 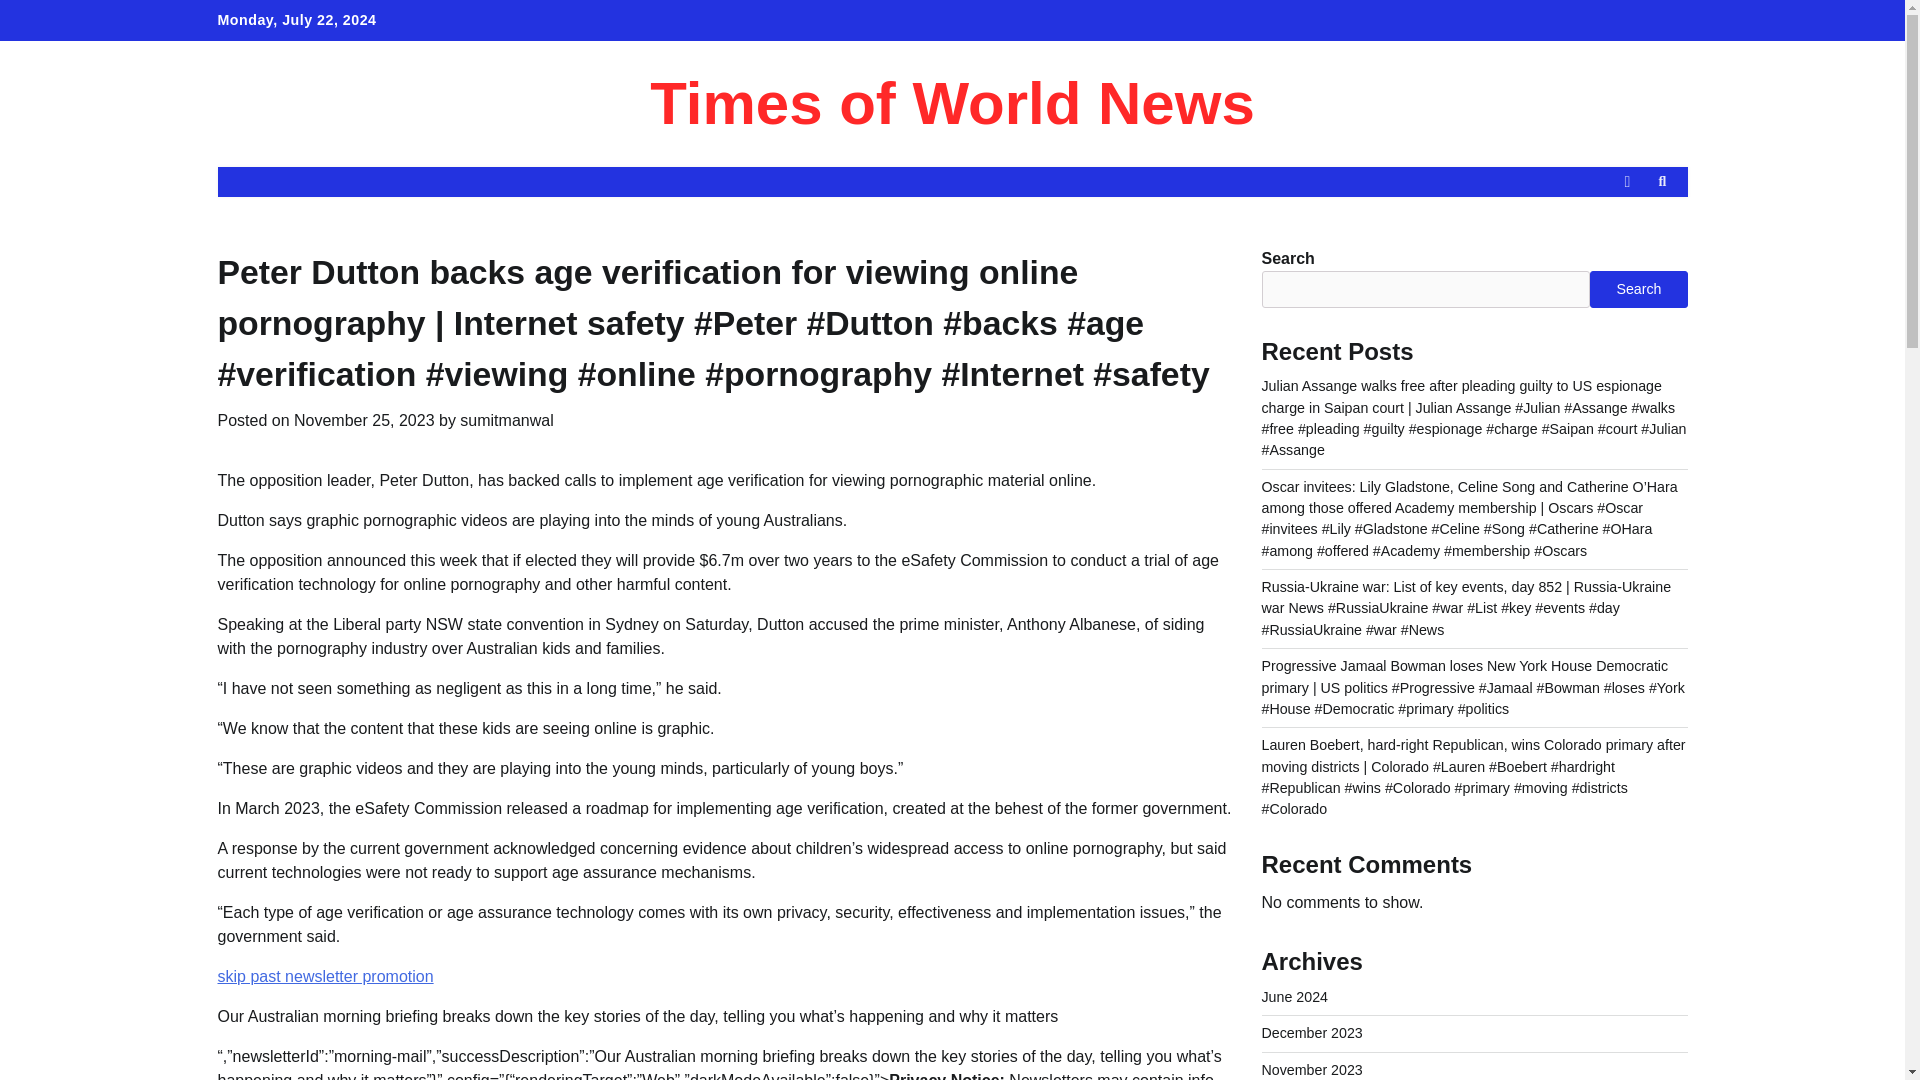 What do you see at coordinates (1626, 182) in the screenshot?
I see `View Random Post` at bounding box center [1626, 182].